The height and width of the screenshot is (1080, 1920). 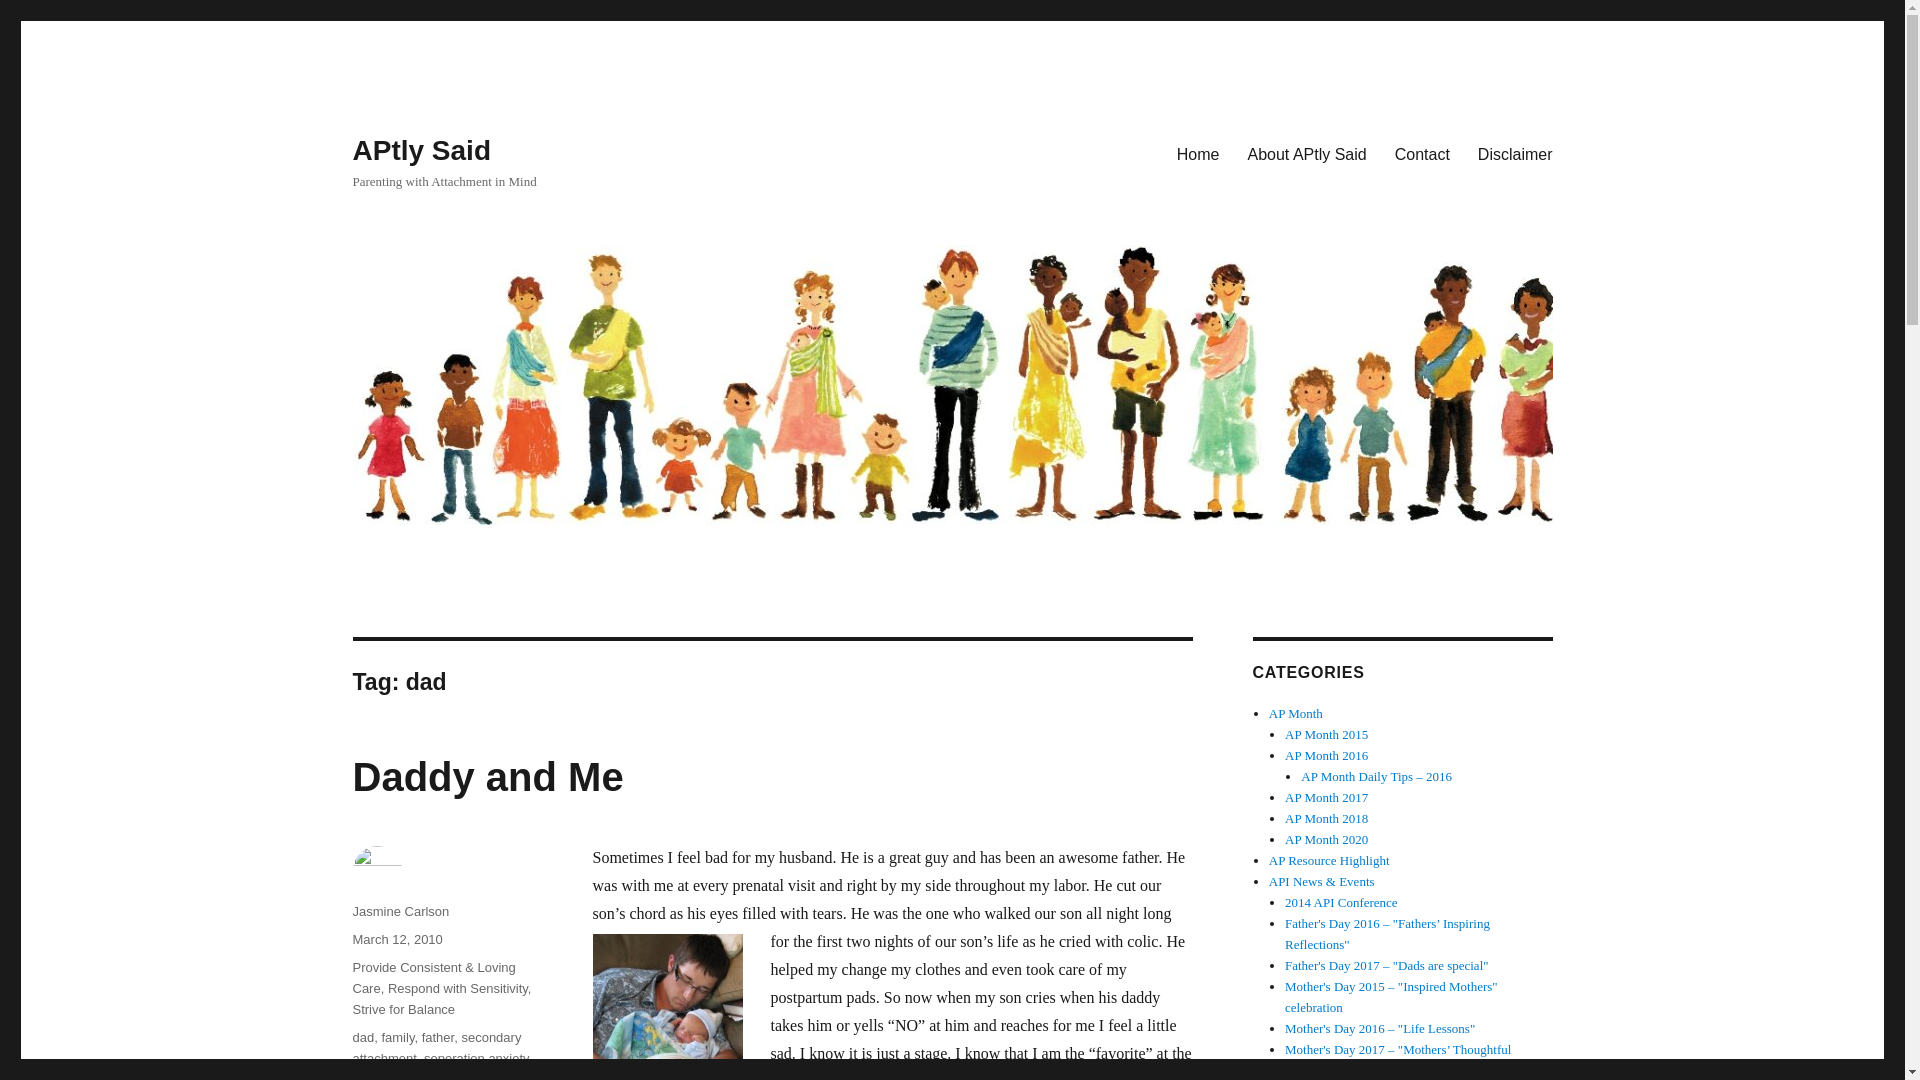 I want to click on Disclaimer, so click(x=1514, y=153).